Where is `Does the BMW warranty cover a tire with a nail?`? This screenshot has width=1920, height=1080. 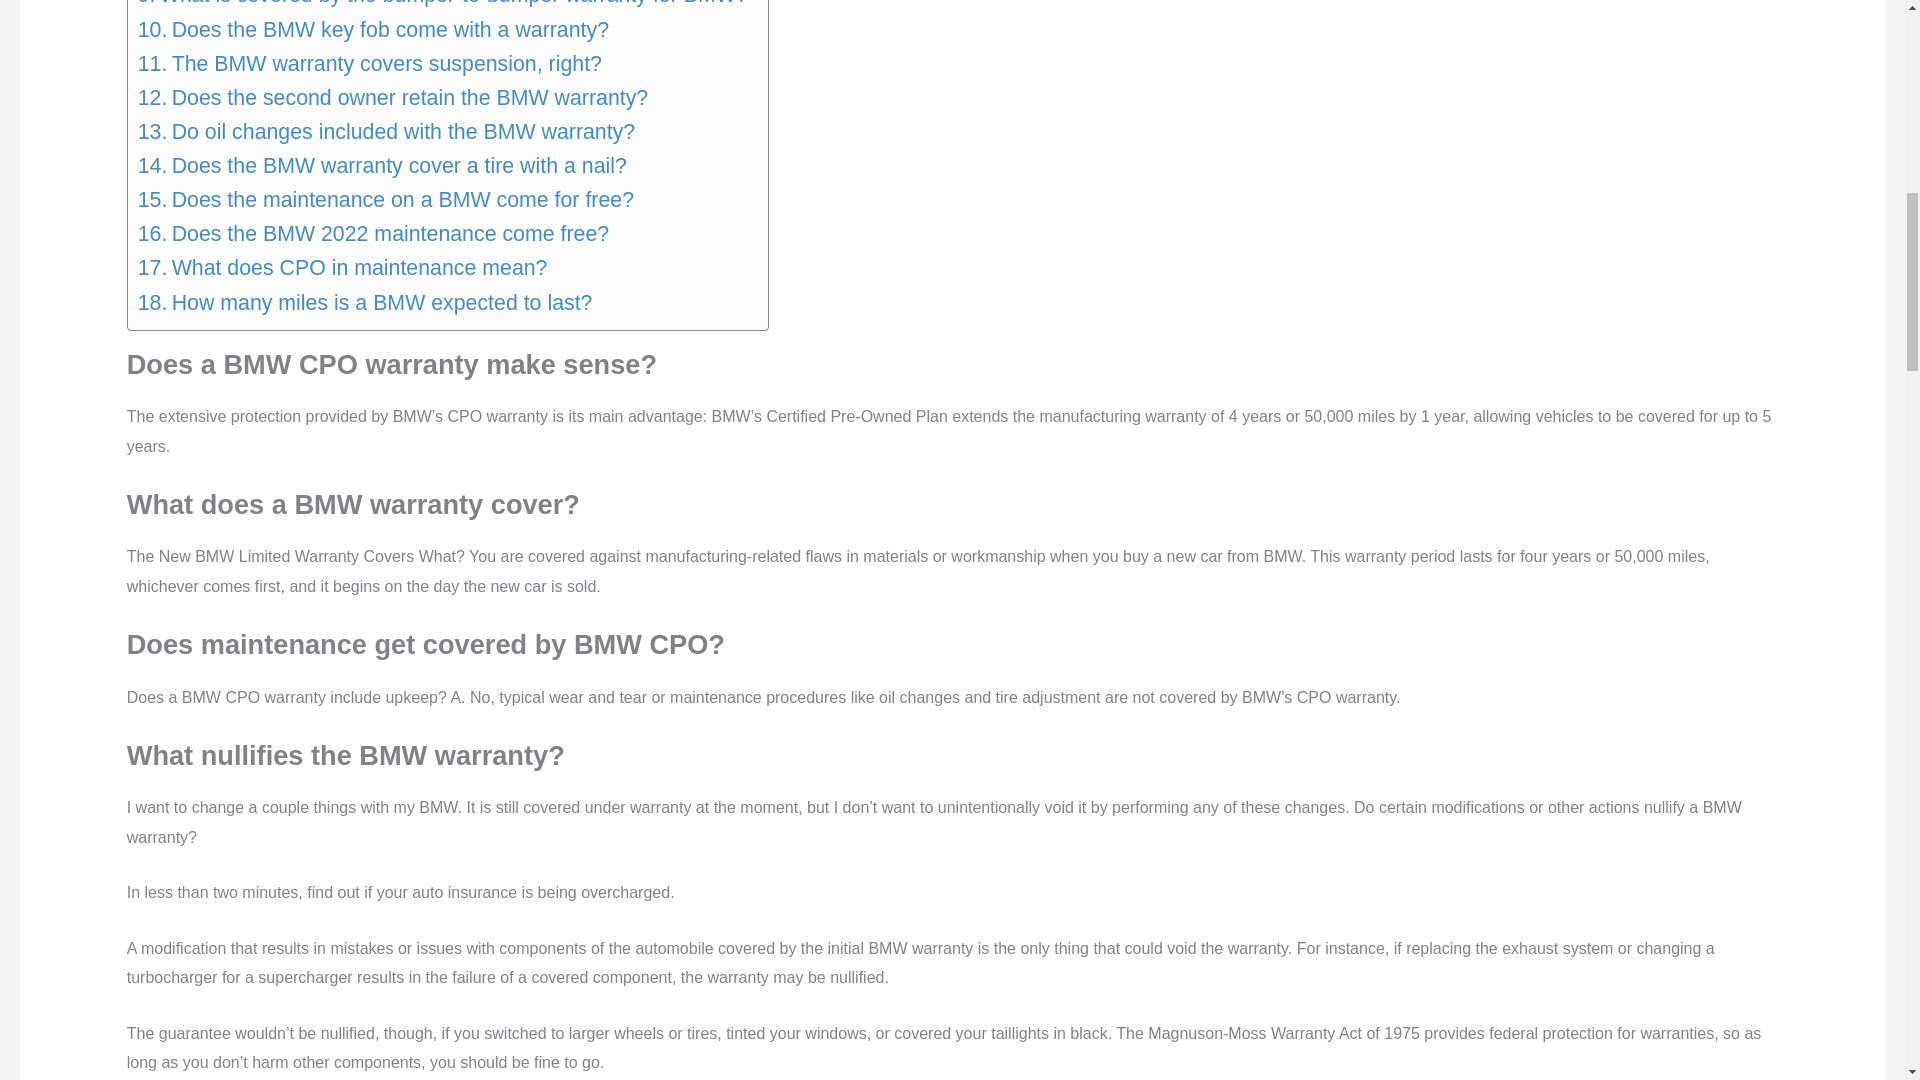 Does the BMW warranty cover a tire with a nail? is located at coordinates (382, 166).